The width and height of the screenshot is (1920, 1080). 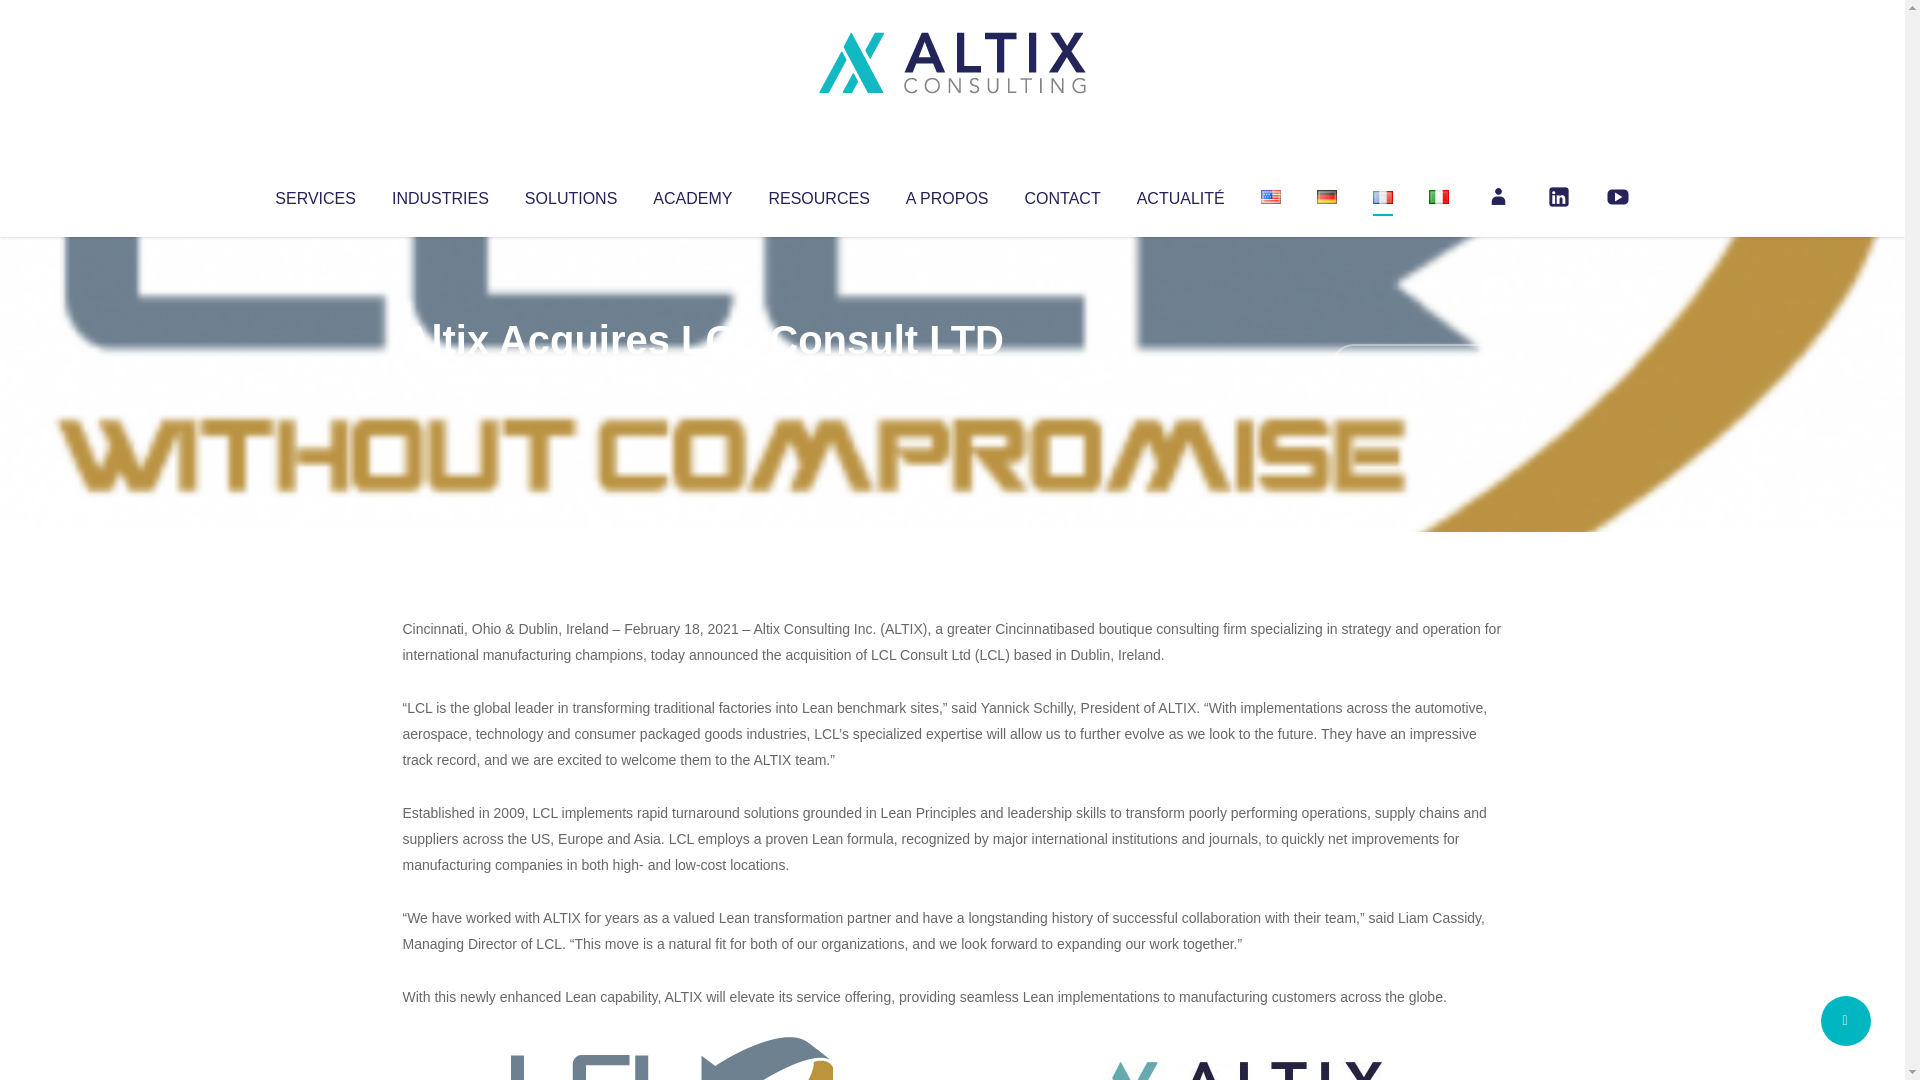 What do you see at coordinates (947, 194) in the screenshot?
I see `A PROPOS` at bounding box center [947, 194].